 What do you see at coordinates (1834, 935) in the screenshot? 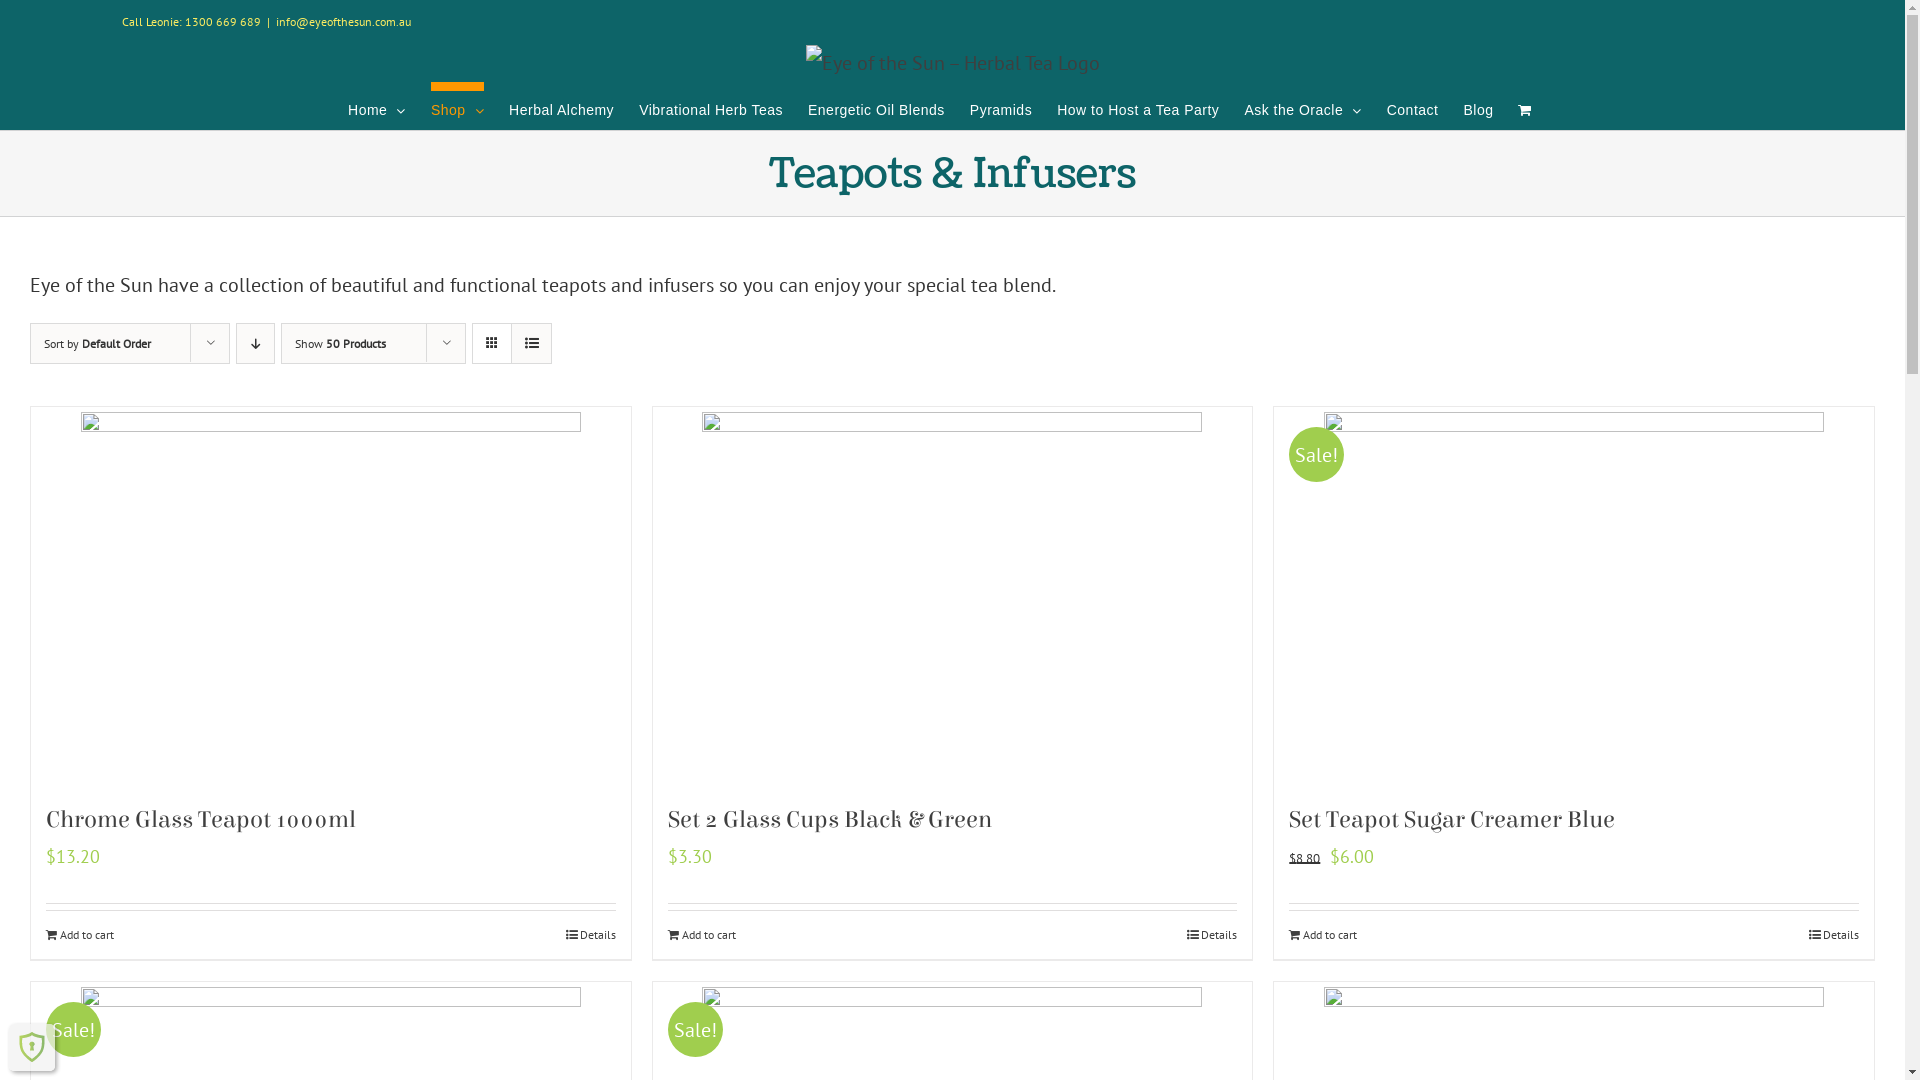
I see `Details` at bounding box center [1834, 935].